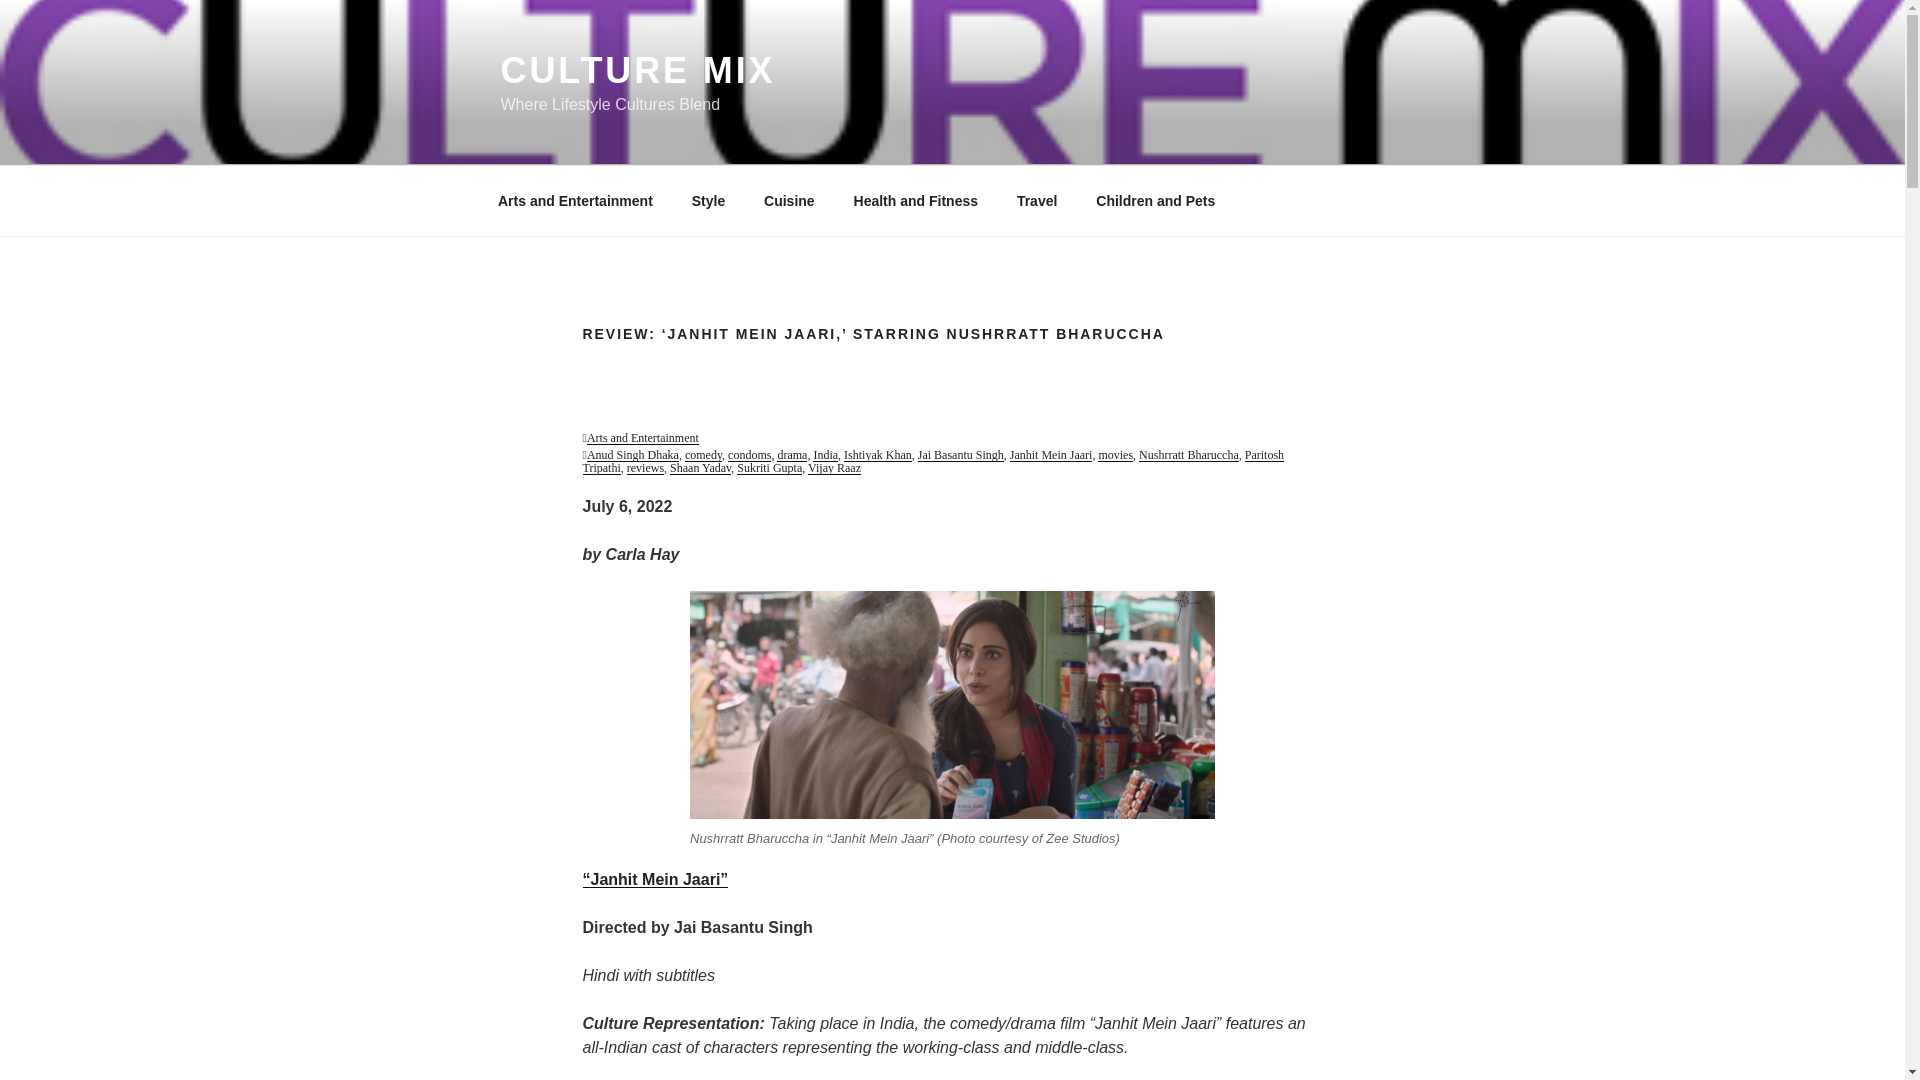  Describe the element at coordinates (1115, 455) in the screenshot. I see `movies` at that location.